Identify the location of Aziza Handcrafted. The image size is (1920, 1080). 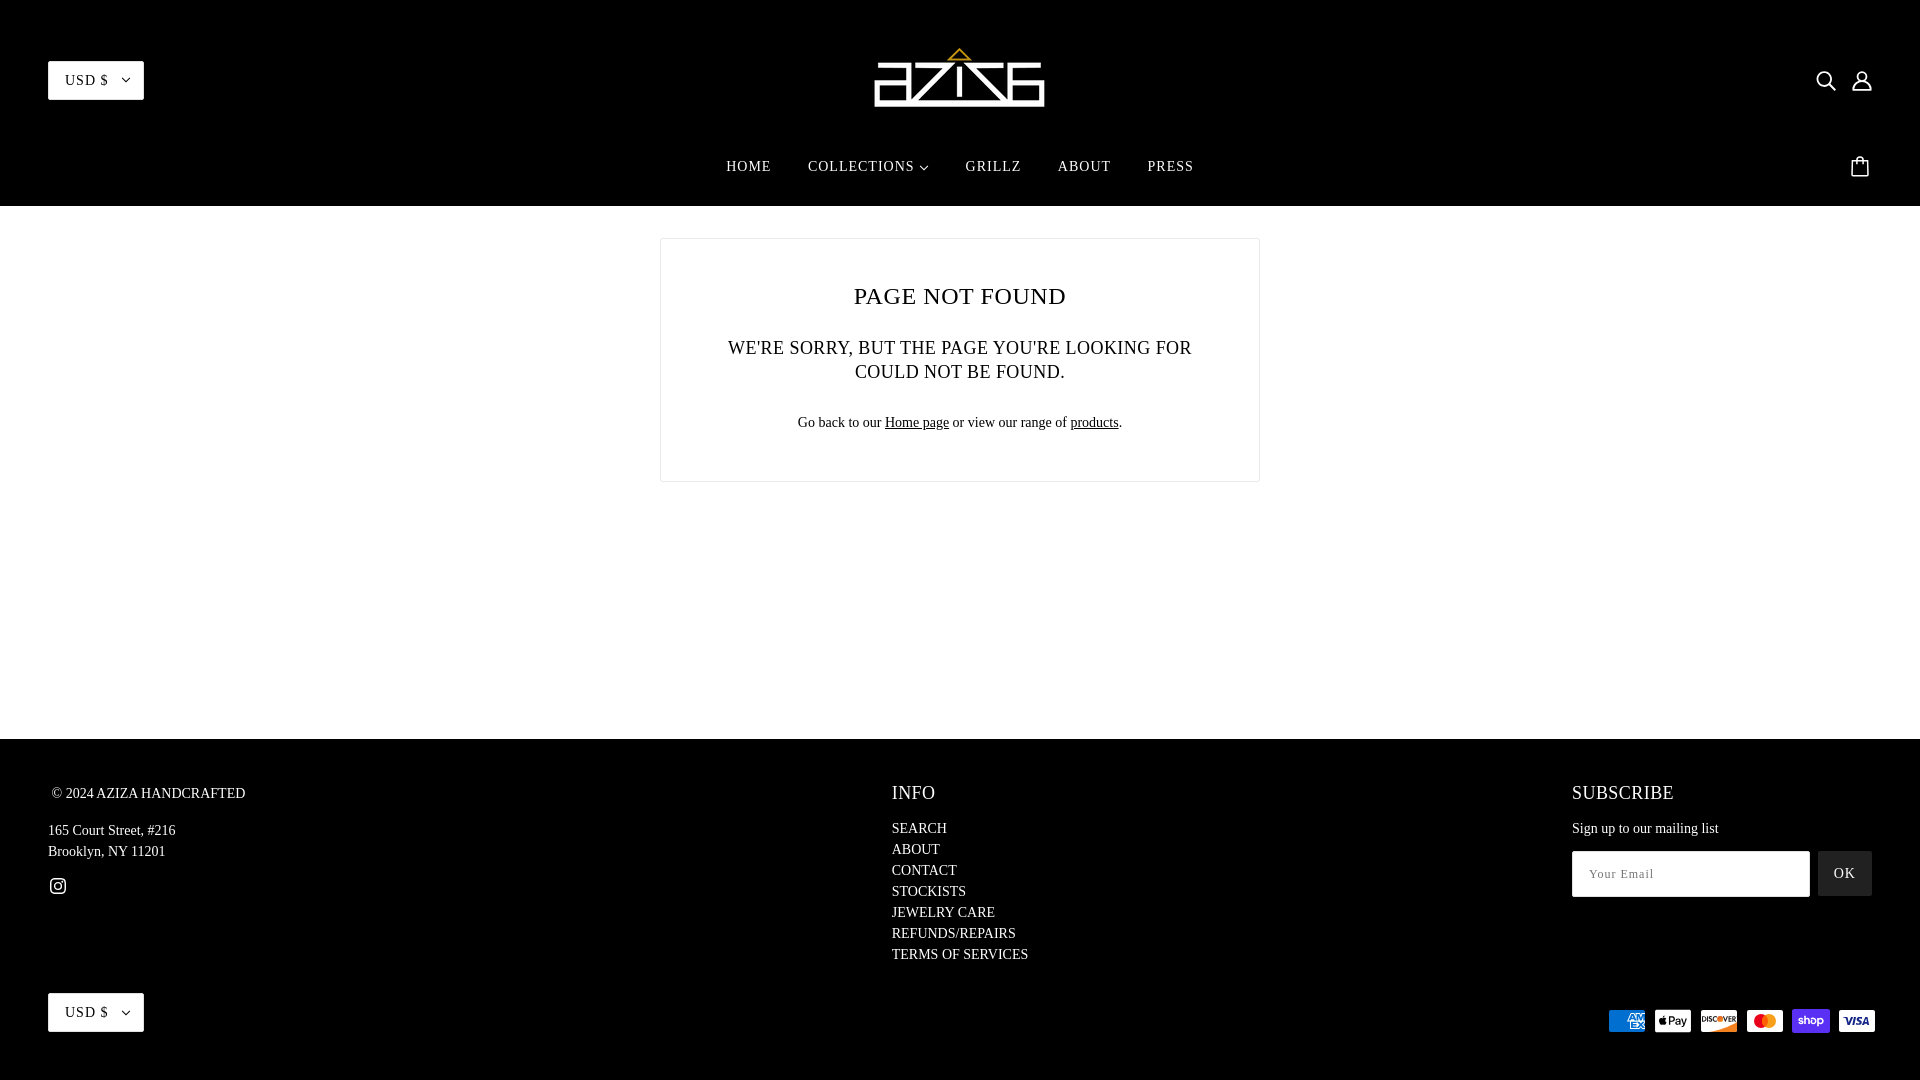
(960, 78).